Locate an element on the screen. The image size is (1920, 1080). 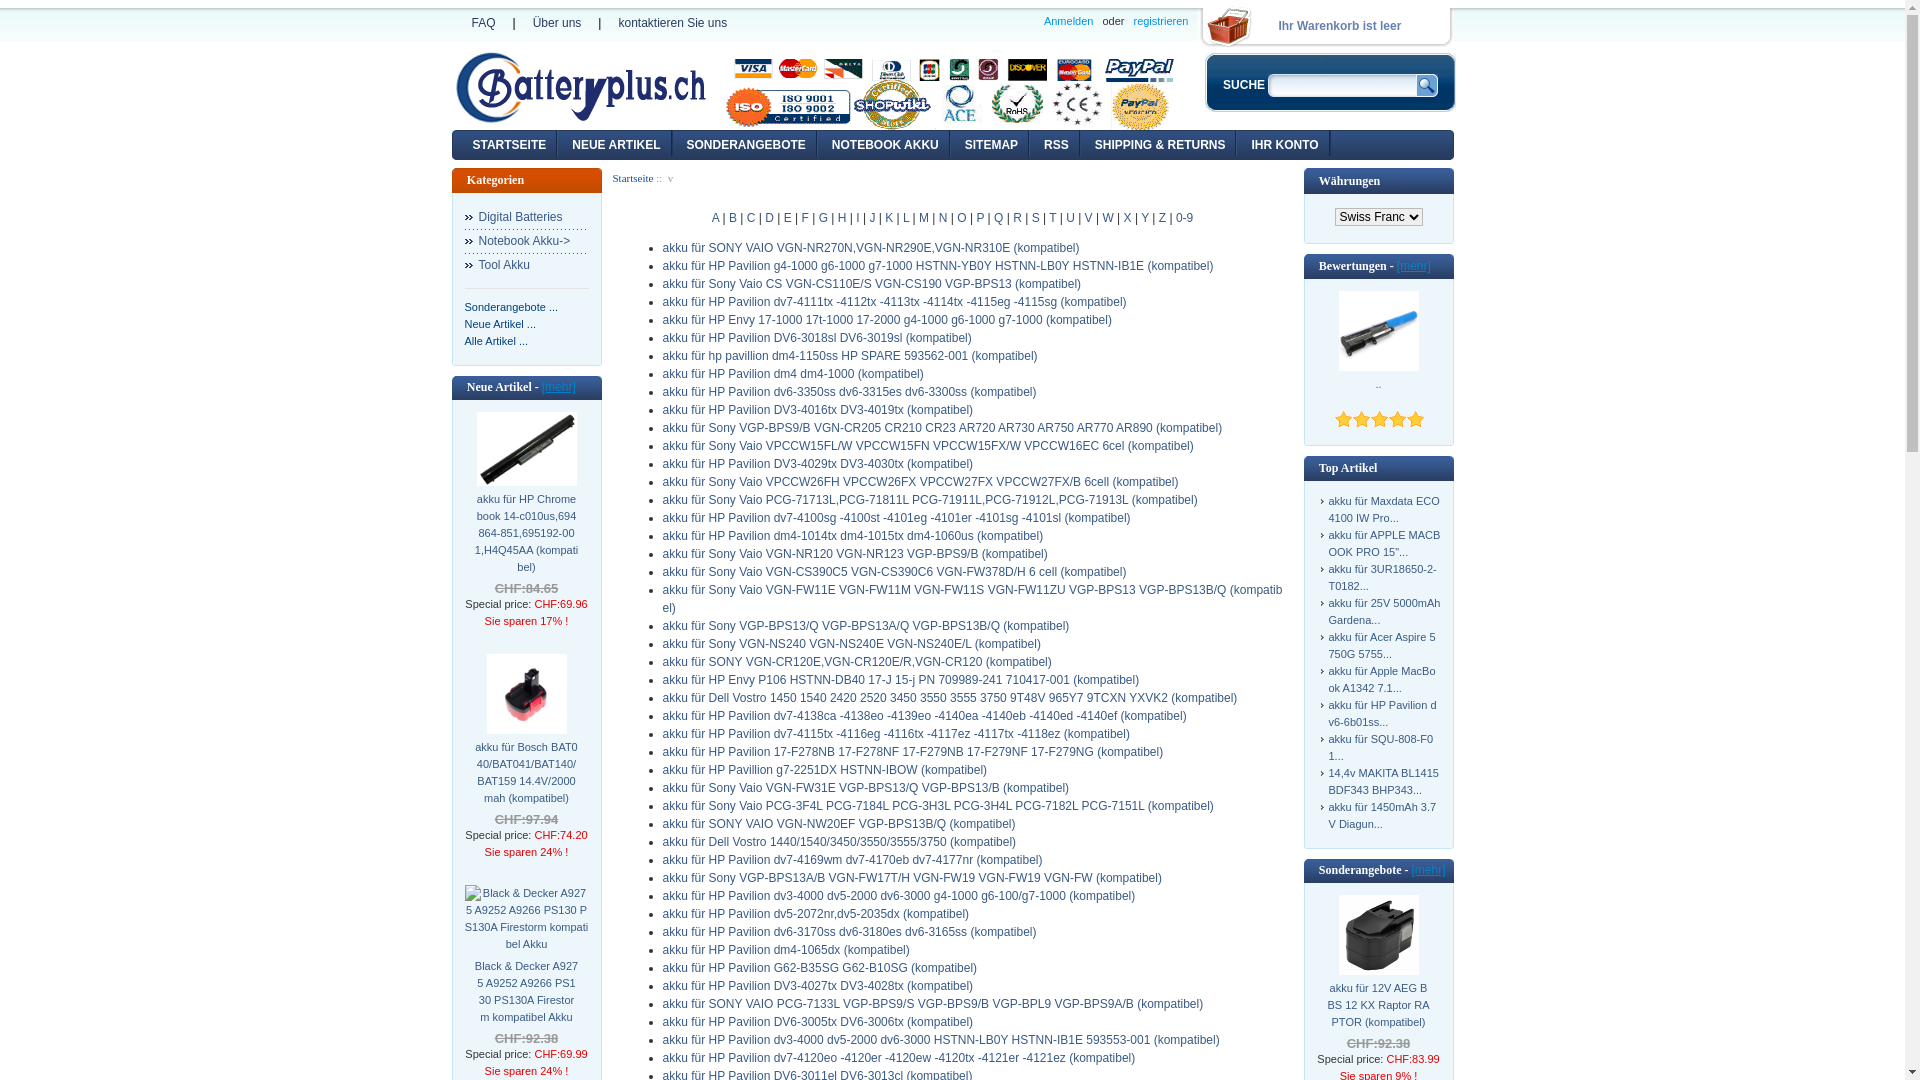
P is located at coordinates (980, 218).